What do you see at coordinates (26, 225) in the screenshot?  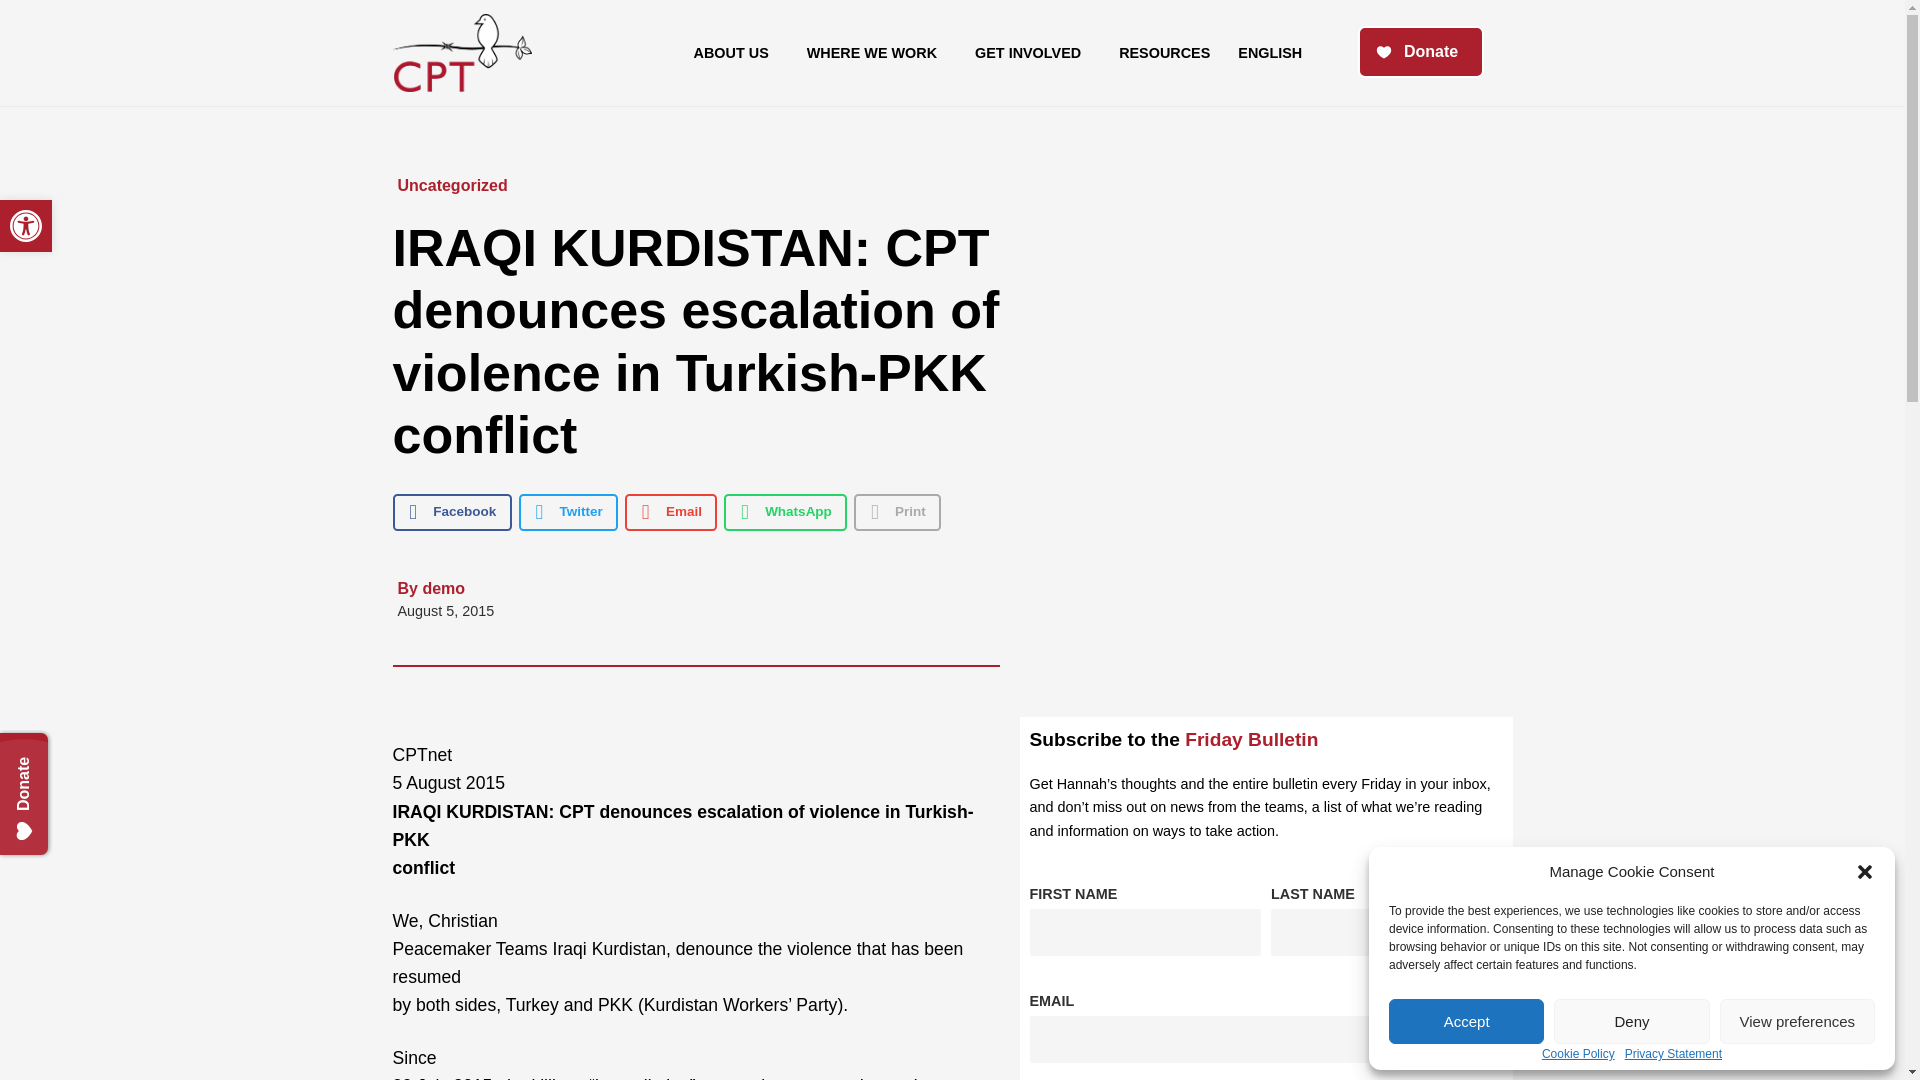 I see `Privacy Statement` at bounding box center [26, 225].